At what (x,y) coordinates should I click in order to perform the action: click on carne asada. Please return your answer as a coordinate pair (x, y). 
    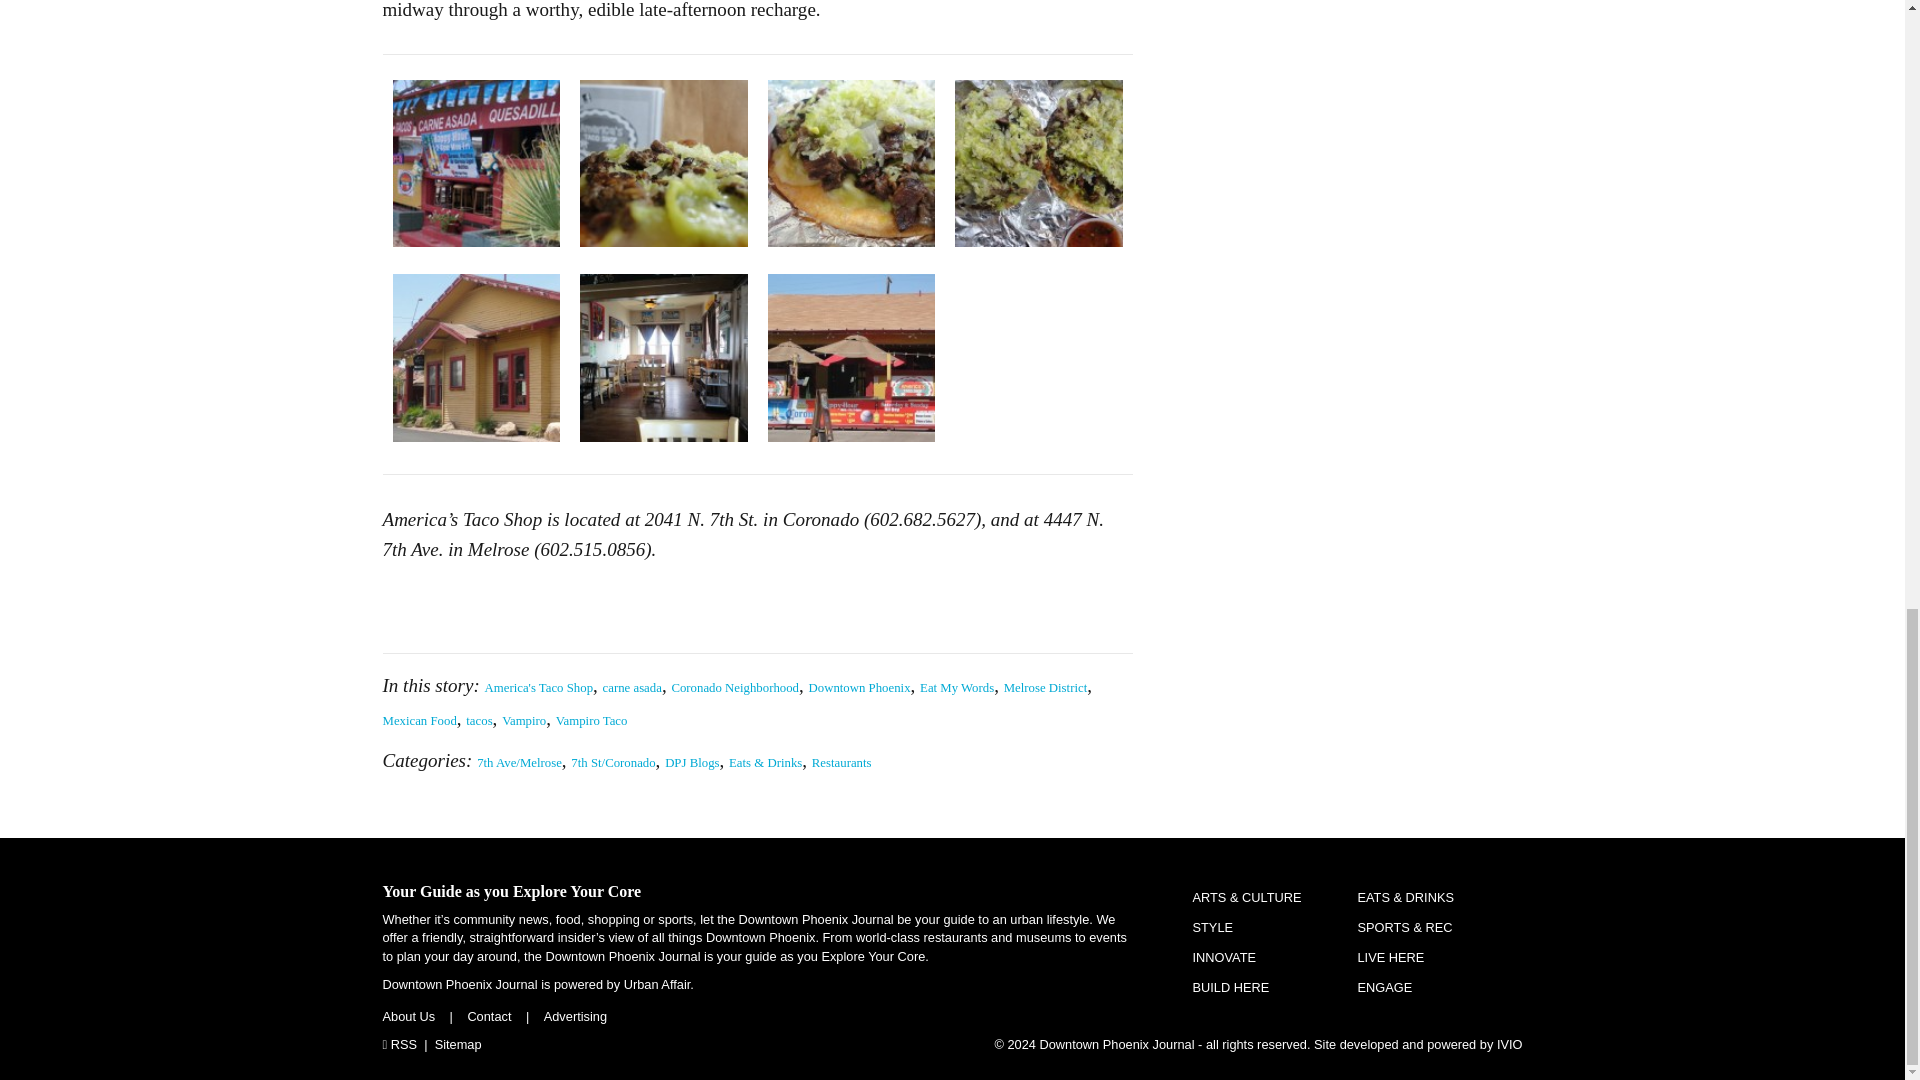
    Looking at the image, I should click on (632, 688).